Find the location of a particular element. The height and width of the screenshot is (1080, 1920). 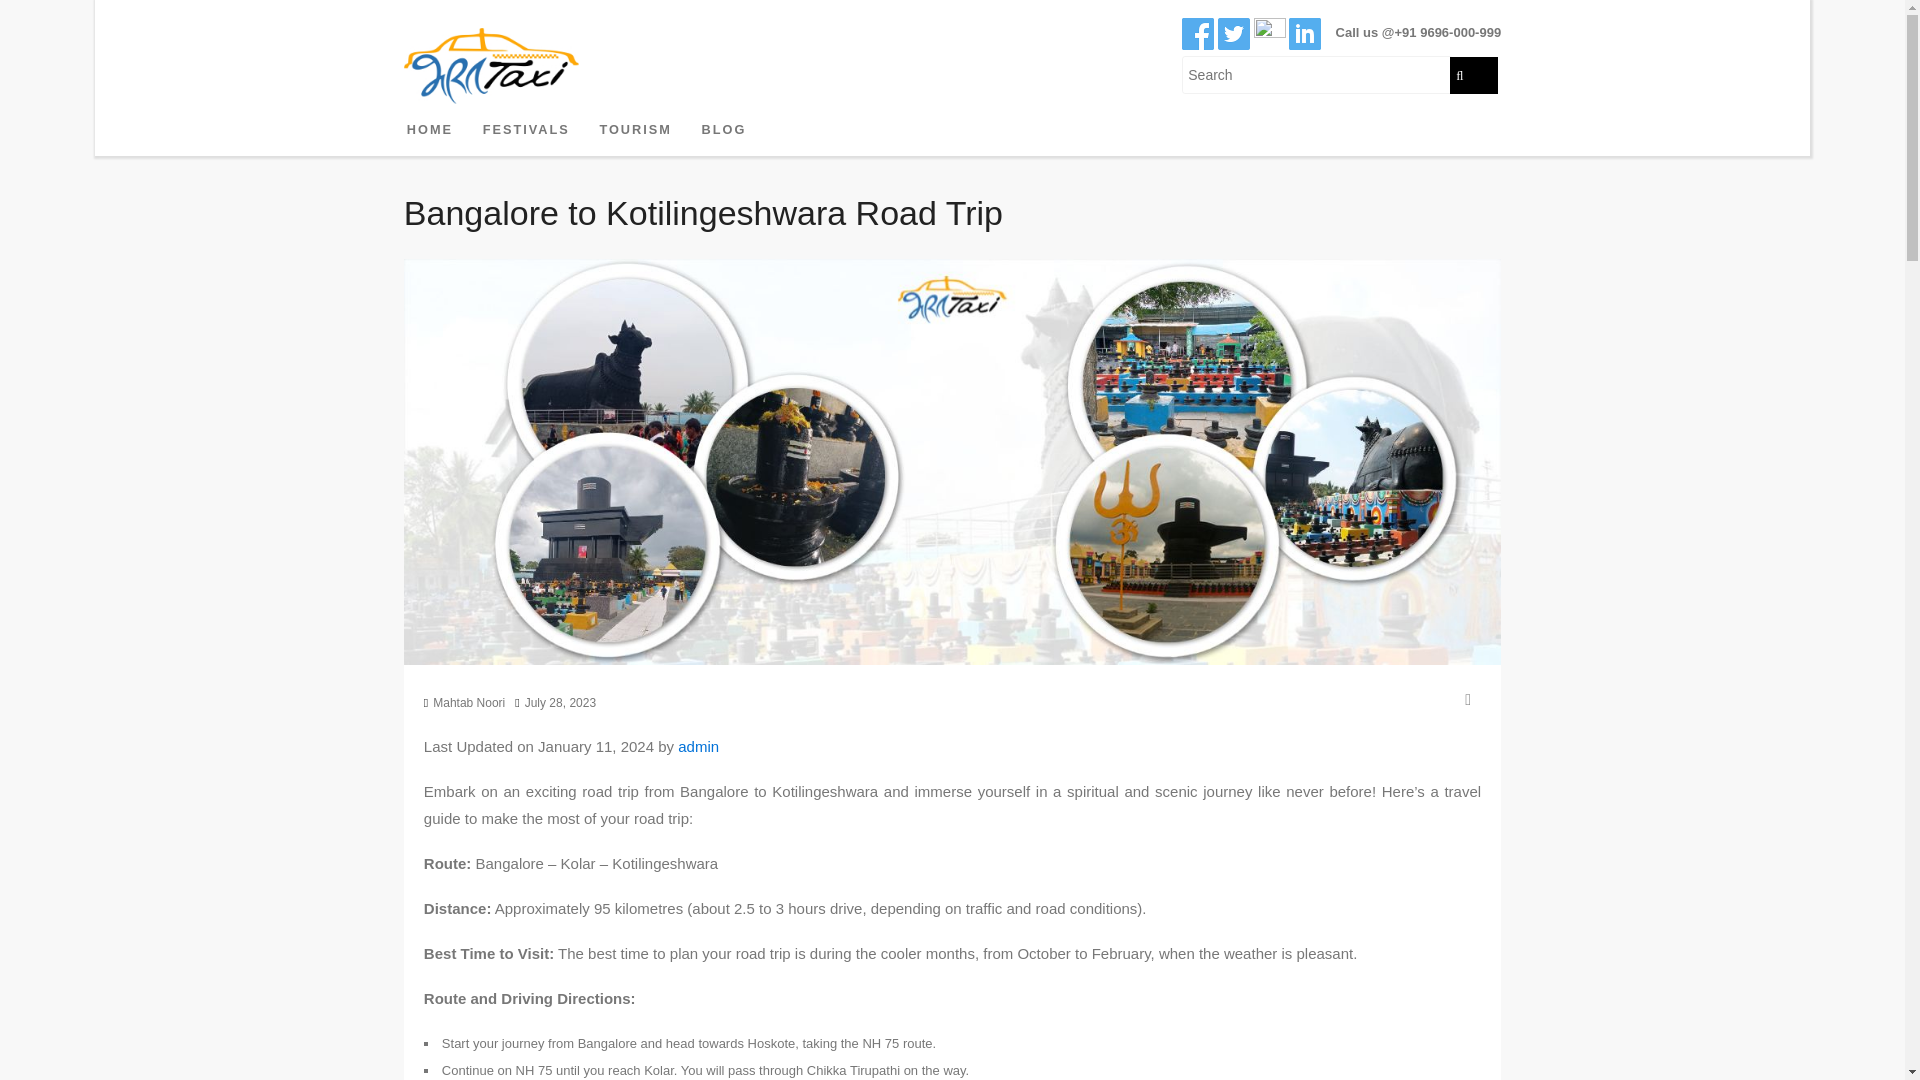

Mahtab Noori is located at coordinates (468, 702).